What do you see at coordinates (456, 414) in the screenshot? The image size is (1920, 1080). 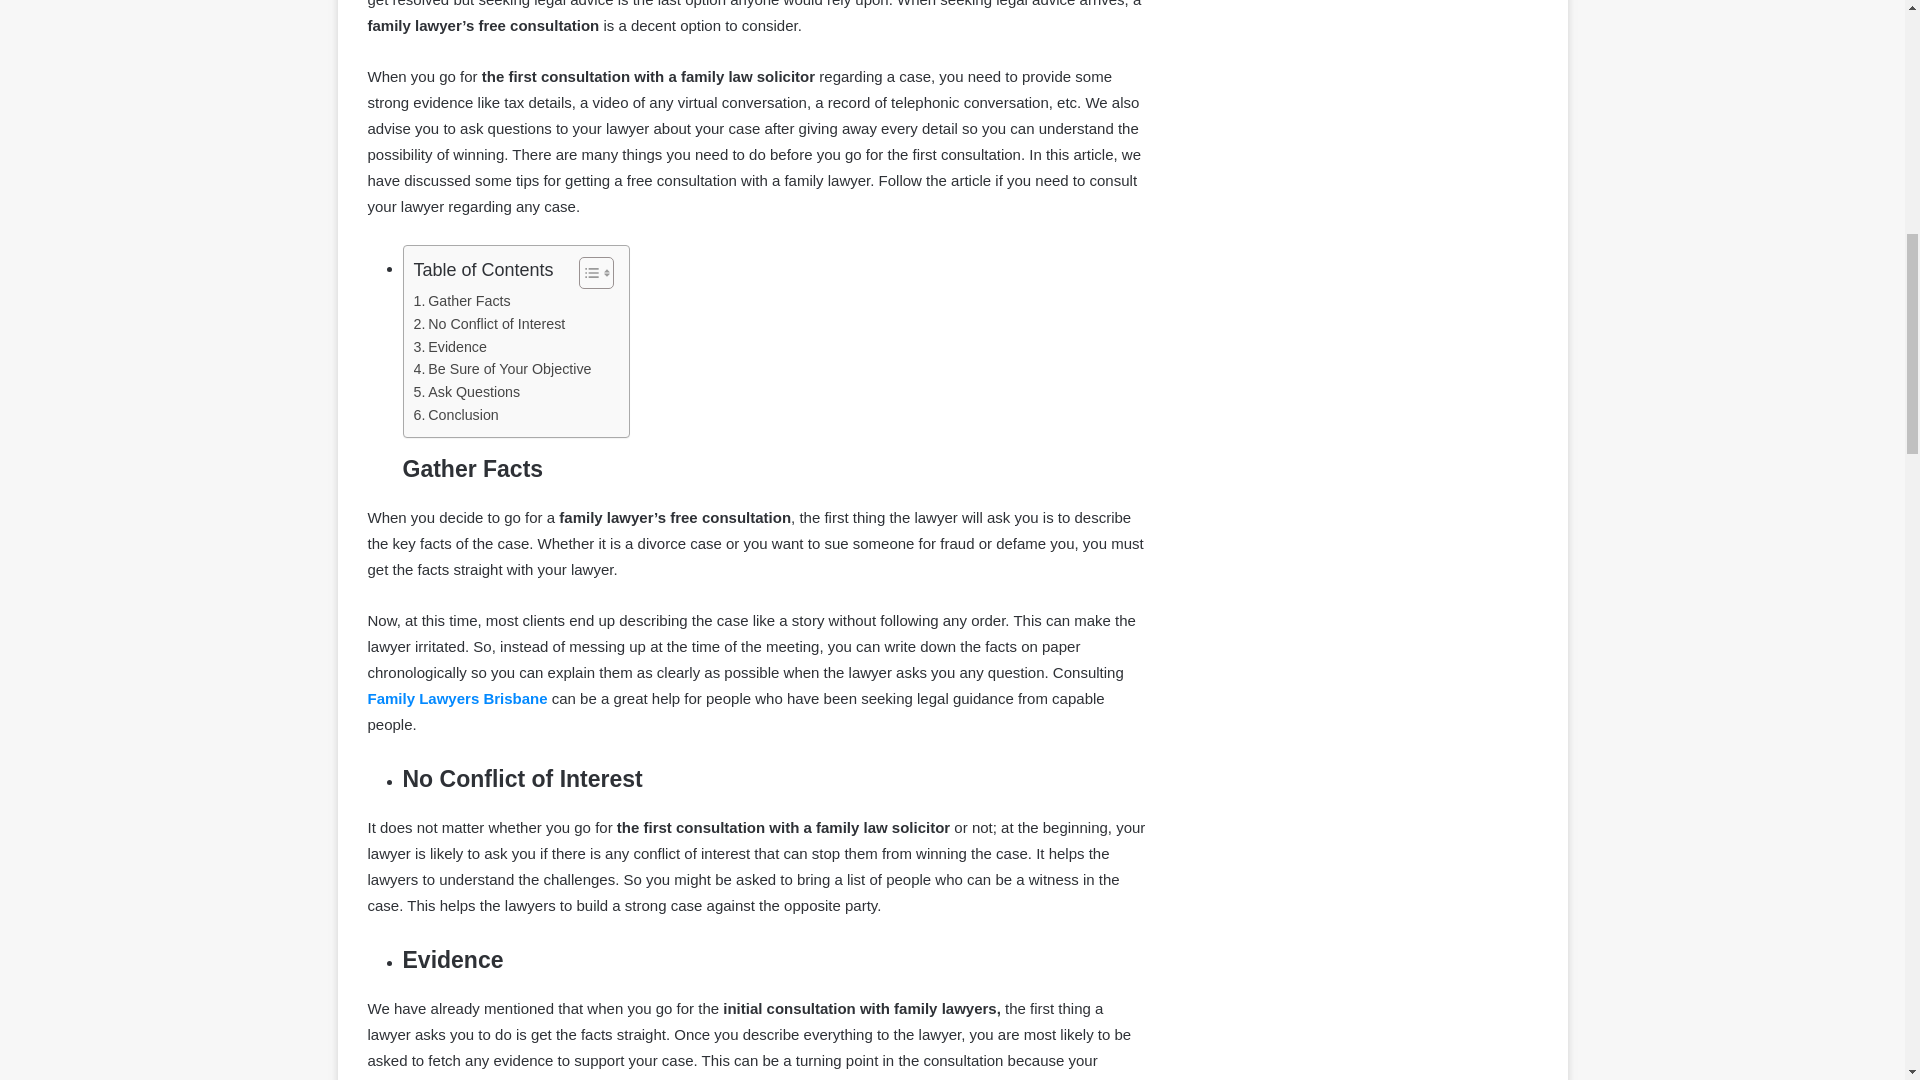 I see `Conclusion` at bounding box center [456, 414].